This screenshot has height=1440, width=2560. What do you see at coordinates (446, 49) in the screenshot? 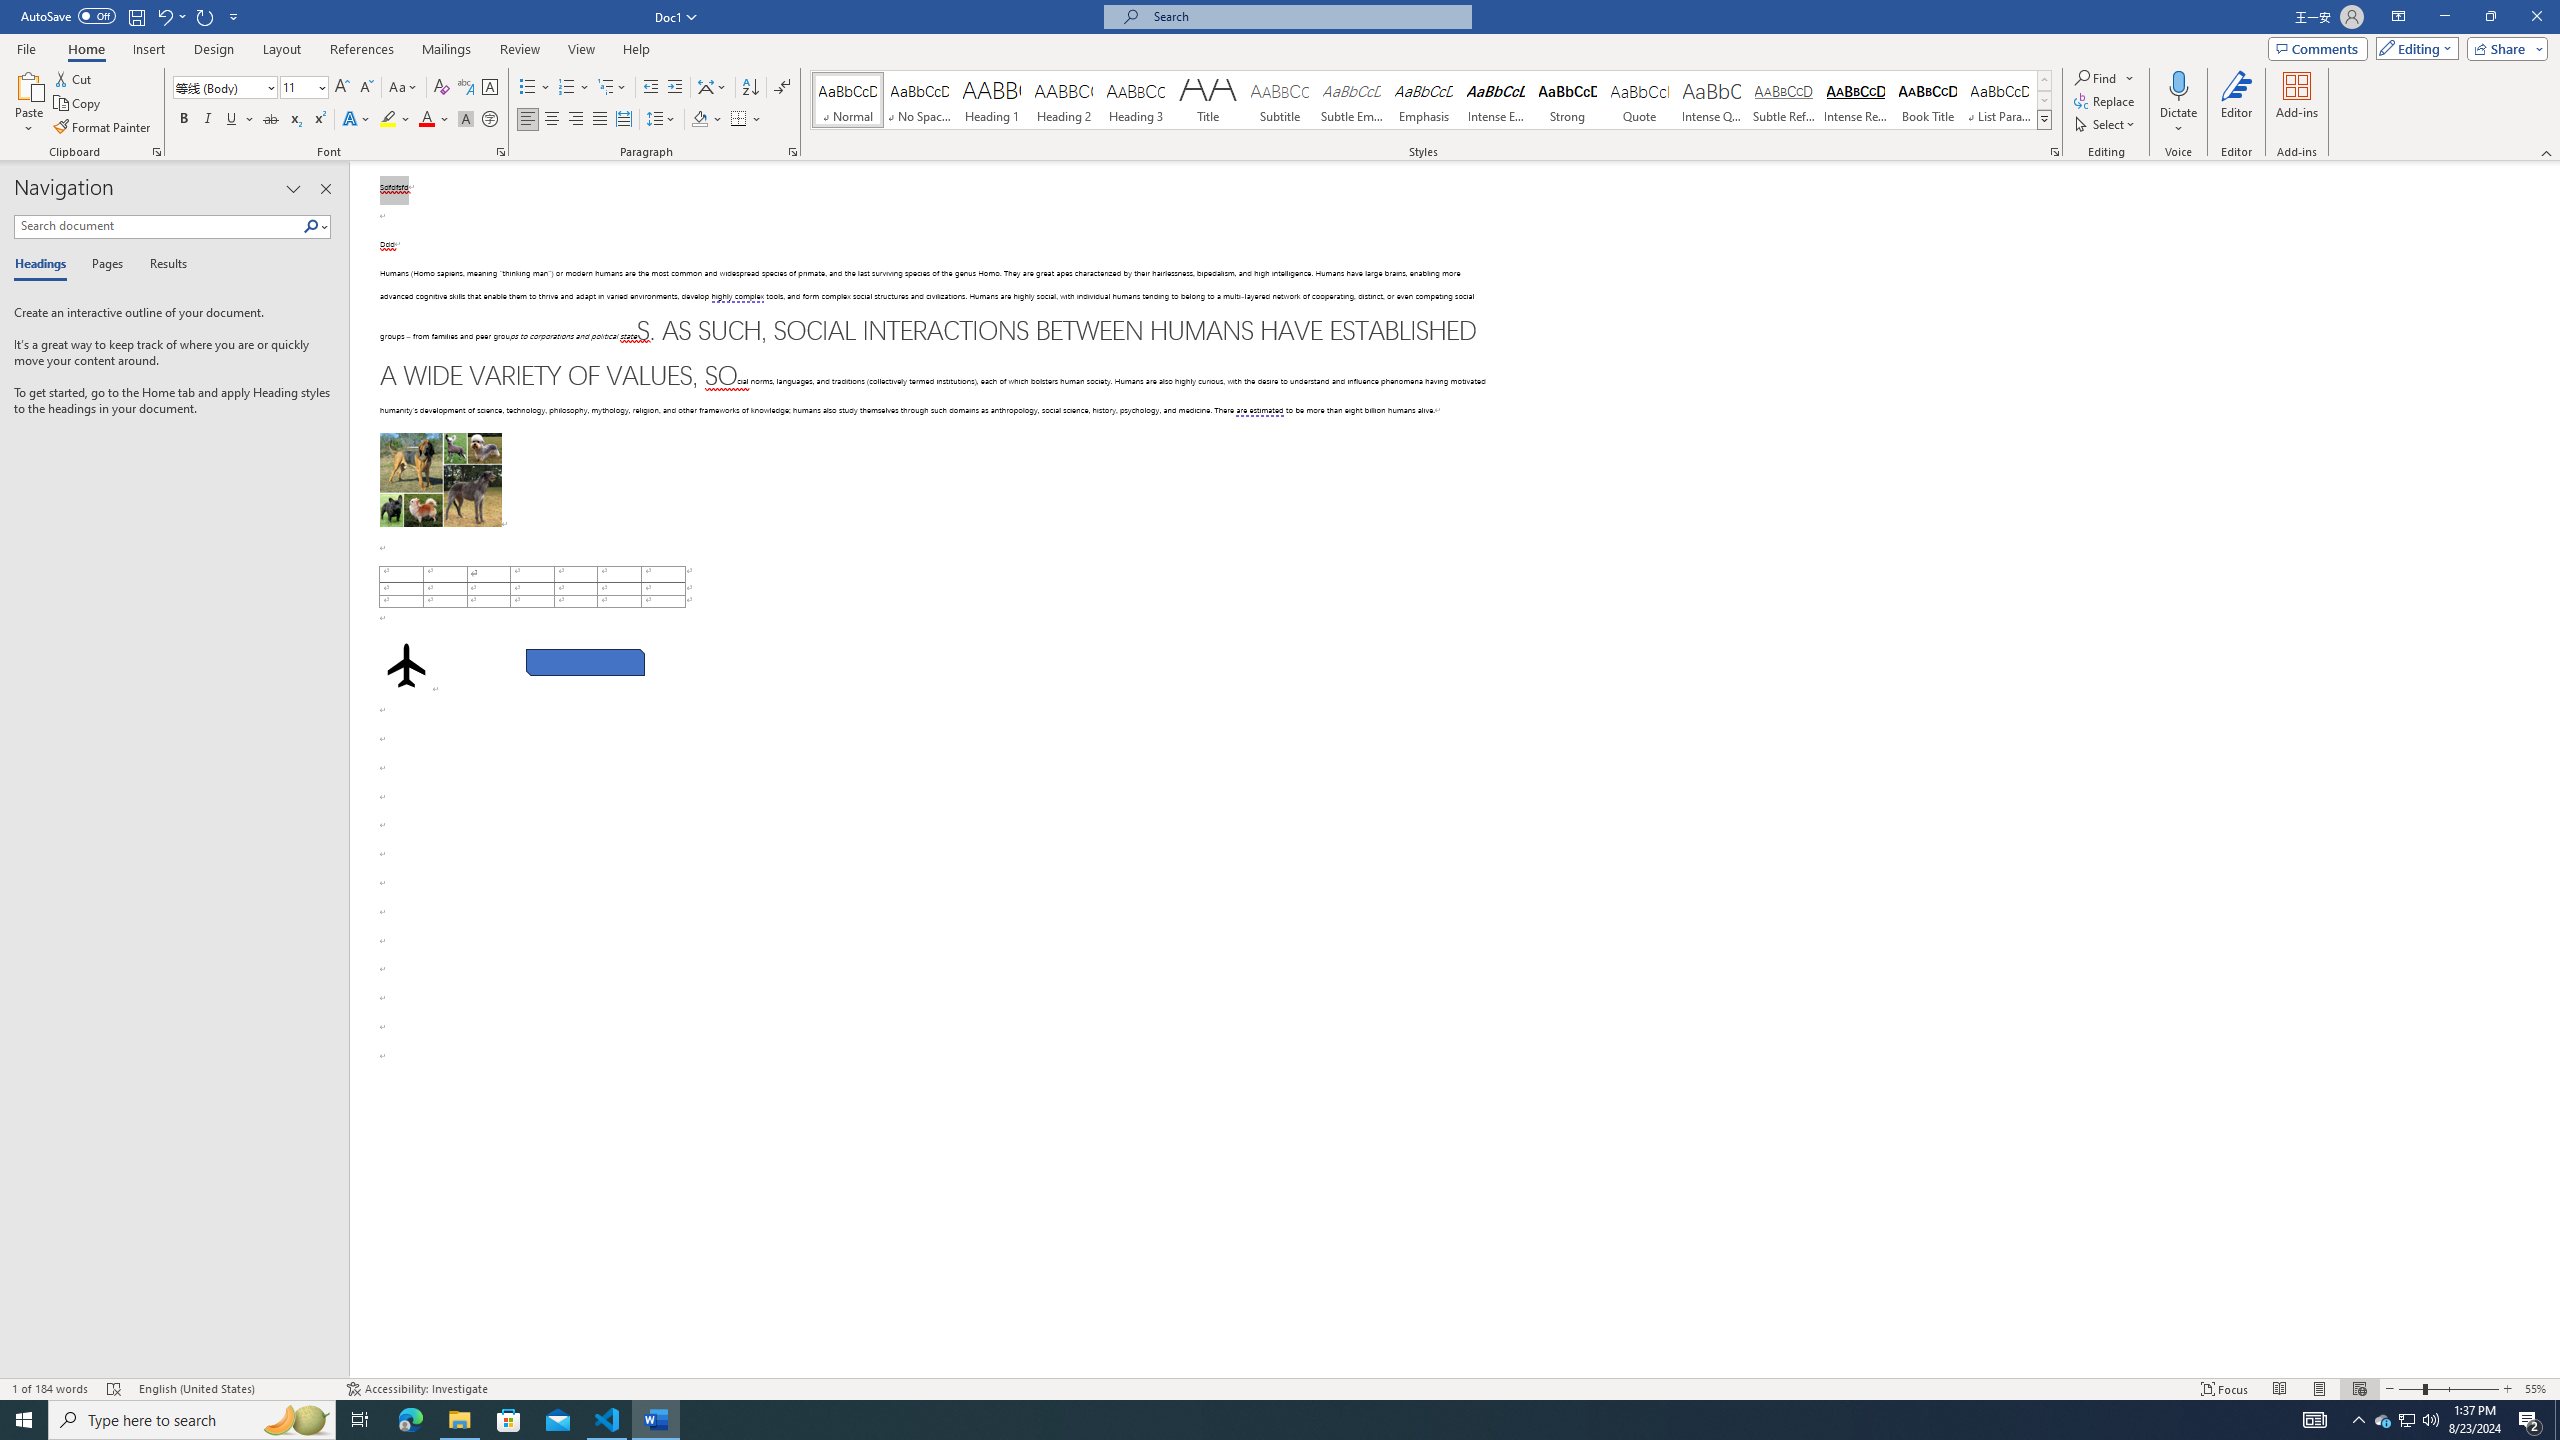
I see `Mailings` at bounding box center [446, 49].